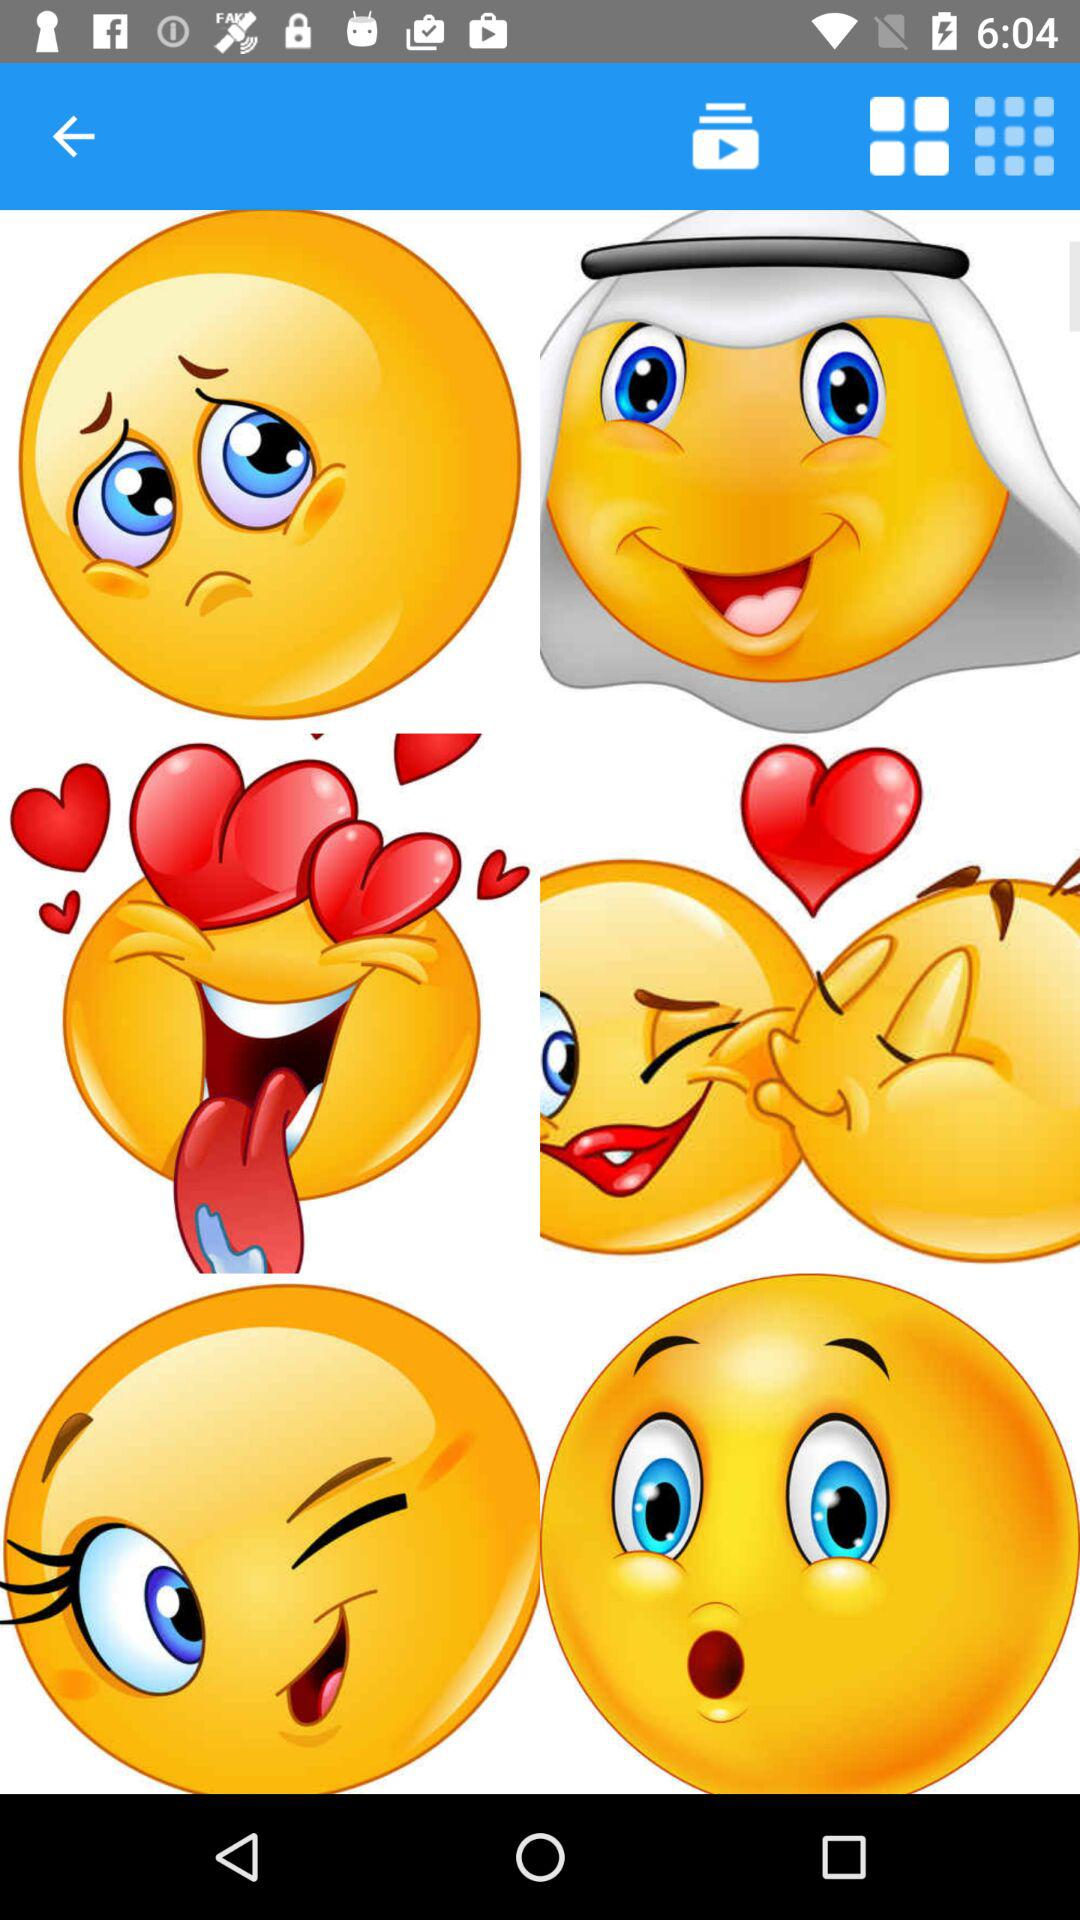 Image resolution: width=1080 pixels, height=1920 pixels. What do you see at coordinates (270, 1003) in the screenshot?
I see `use emoji` at bounding box center [270, 1003].